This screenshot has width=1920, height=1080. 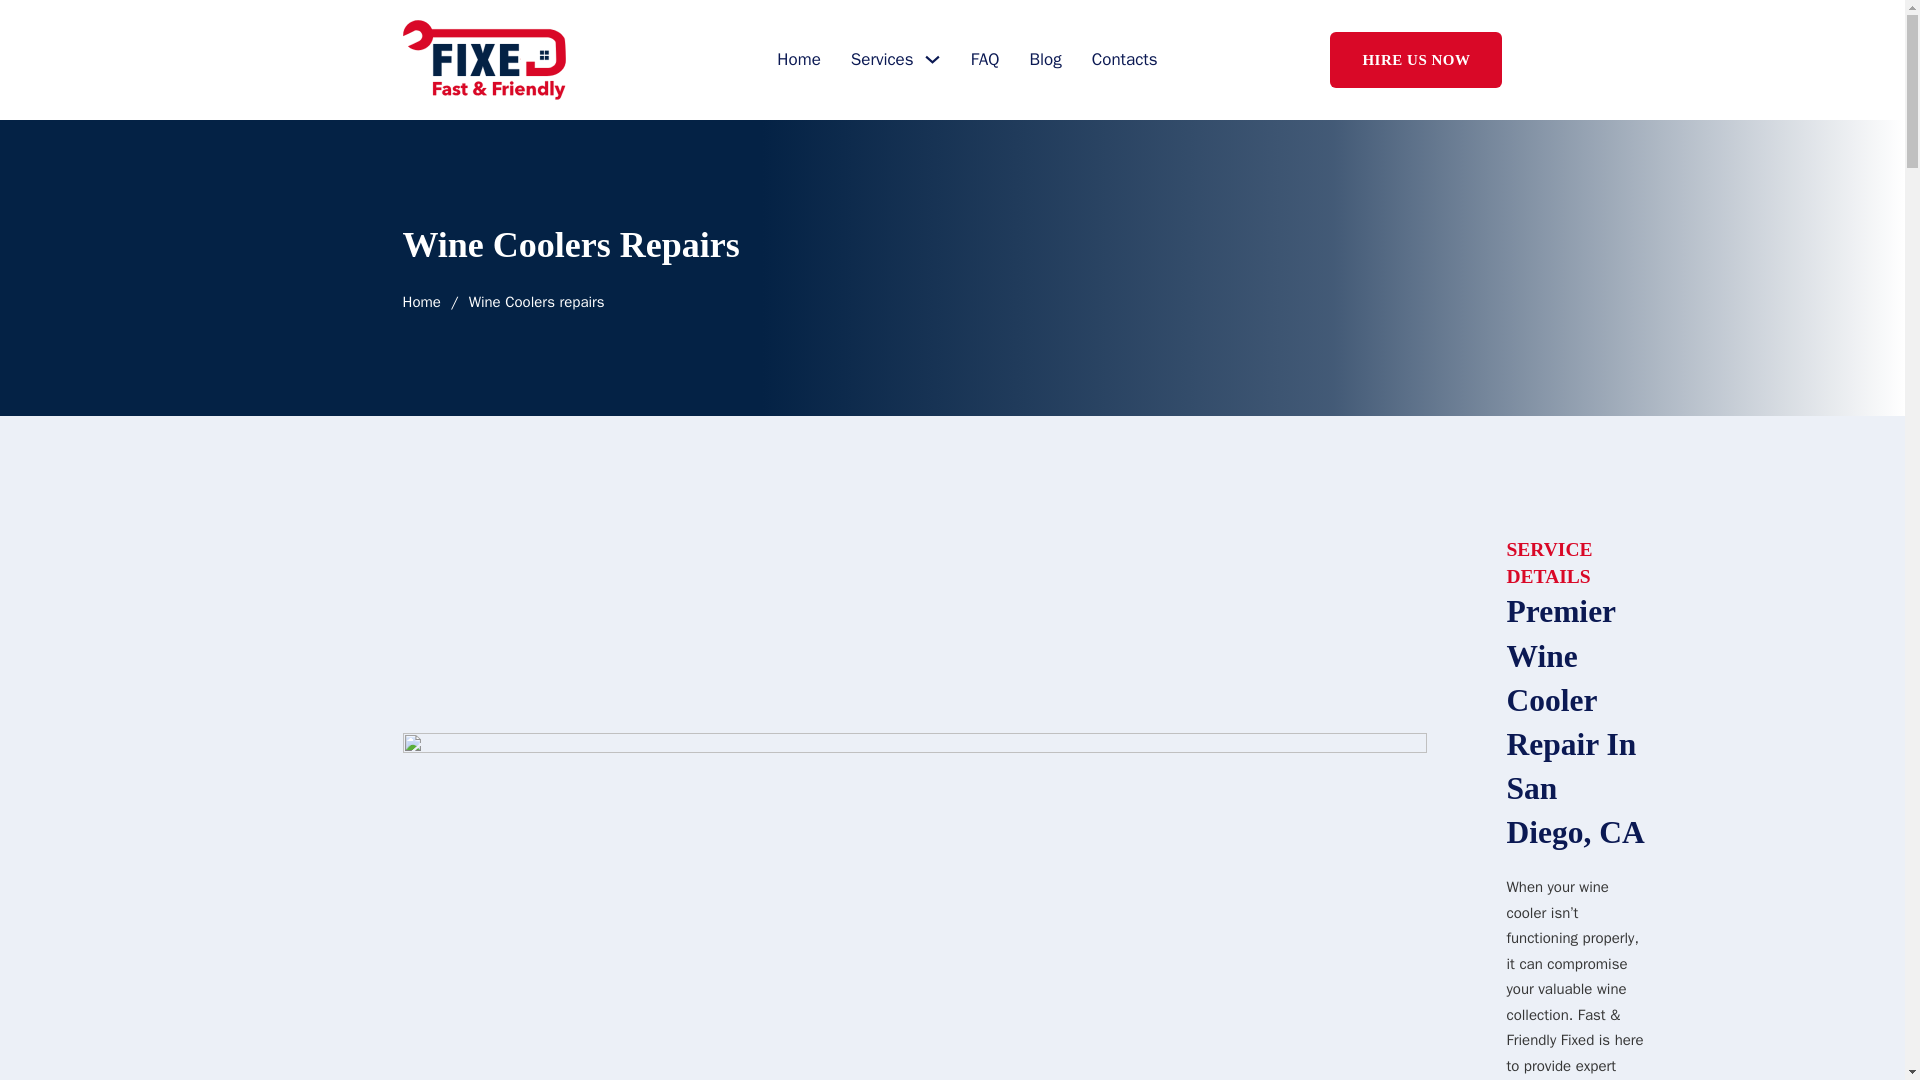 What do you see at coordinates (882, 60) in the screenshot?
I see `Services` at bounding box center [882, 60].